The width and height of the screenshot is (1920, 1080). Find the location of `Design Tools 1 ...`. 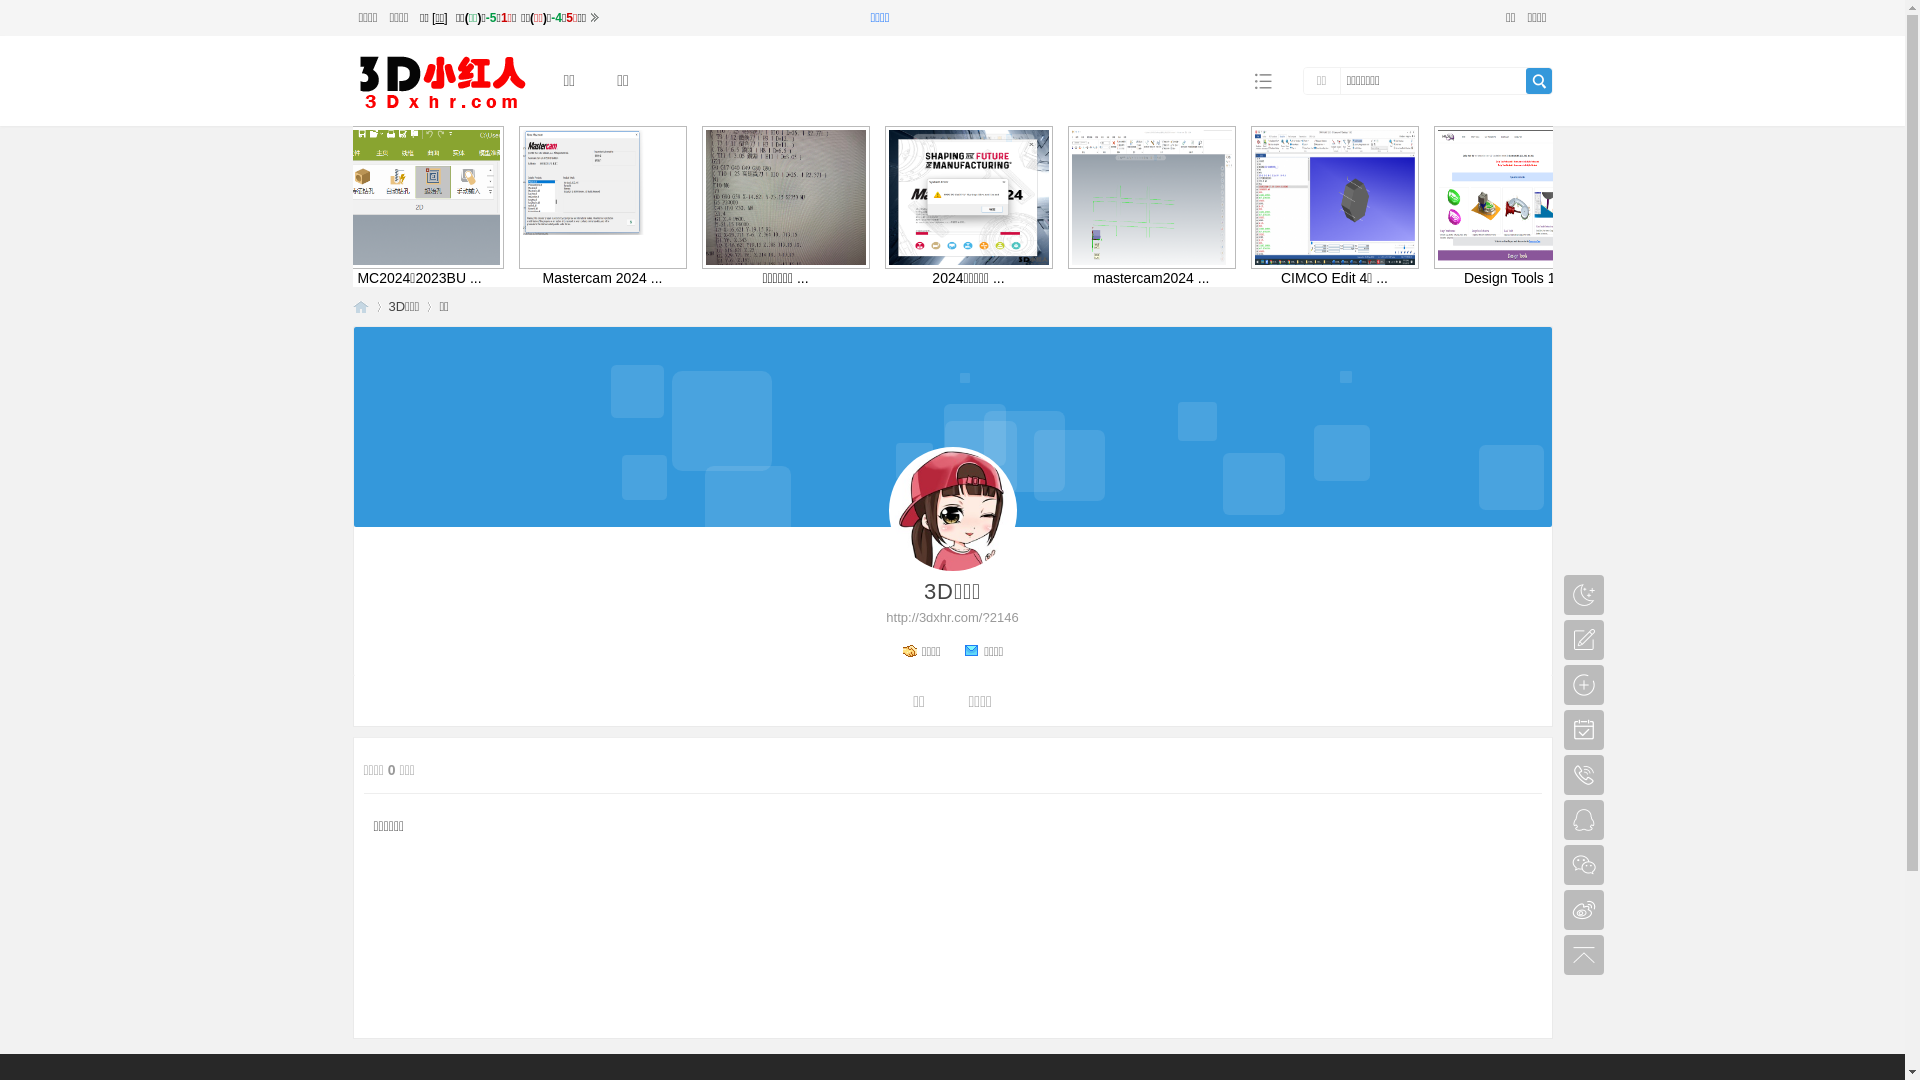

Design Tools 1 ... is located at coordinates (1546, 198).